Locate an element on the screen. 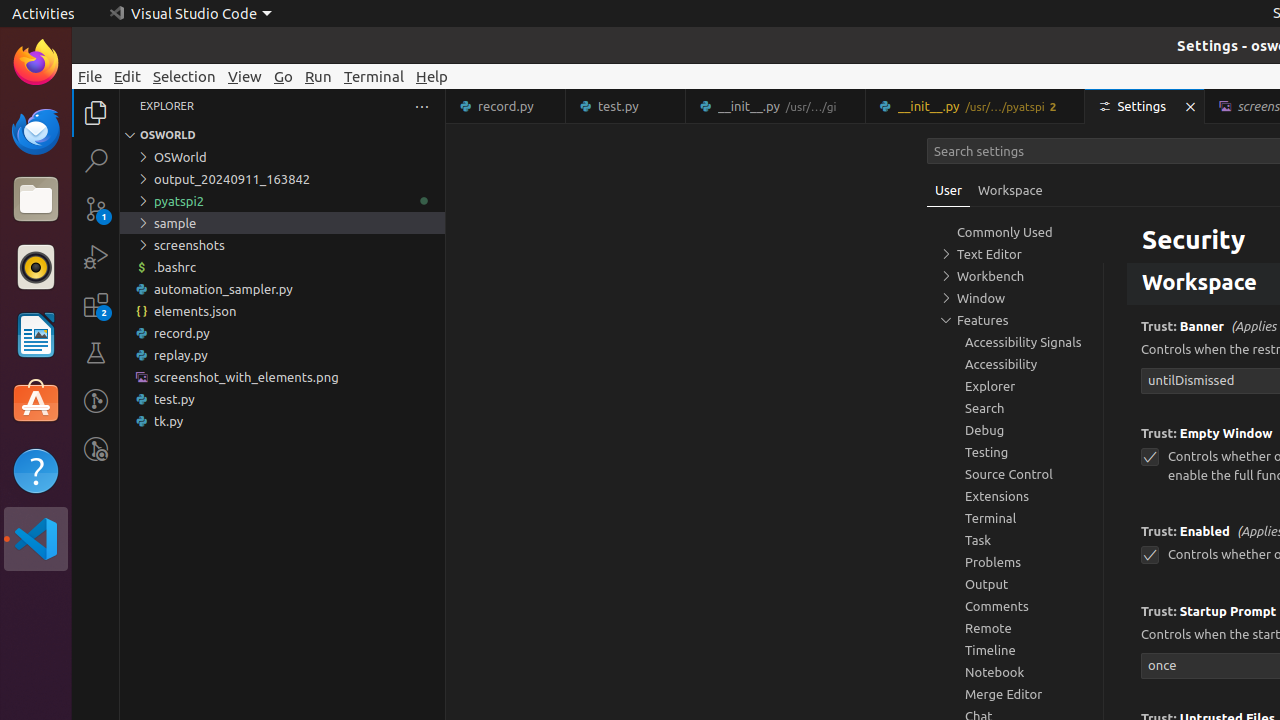  replay.py is located at coordinates (282, 355).